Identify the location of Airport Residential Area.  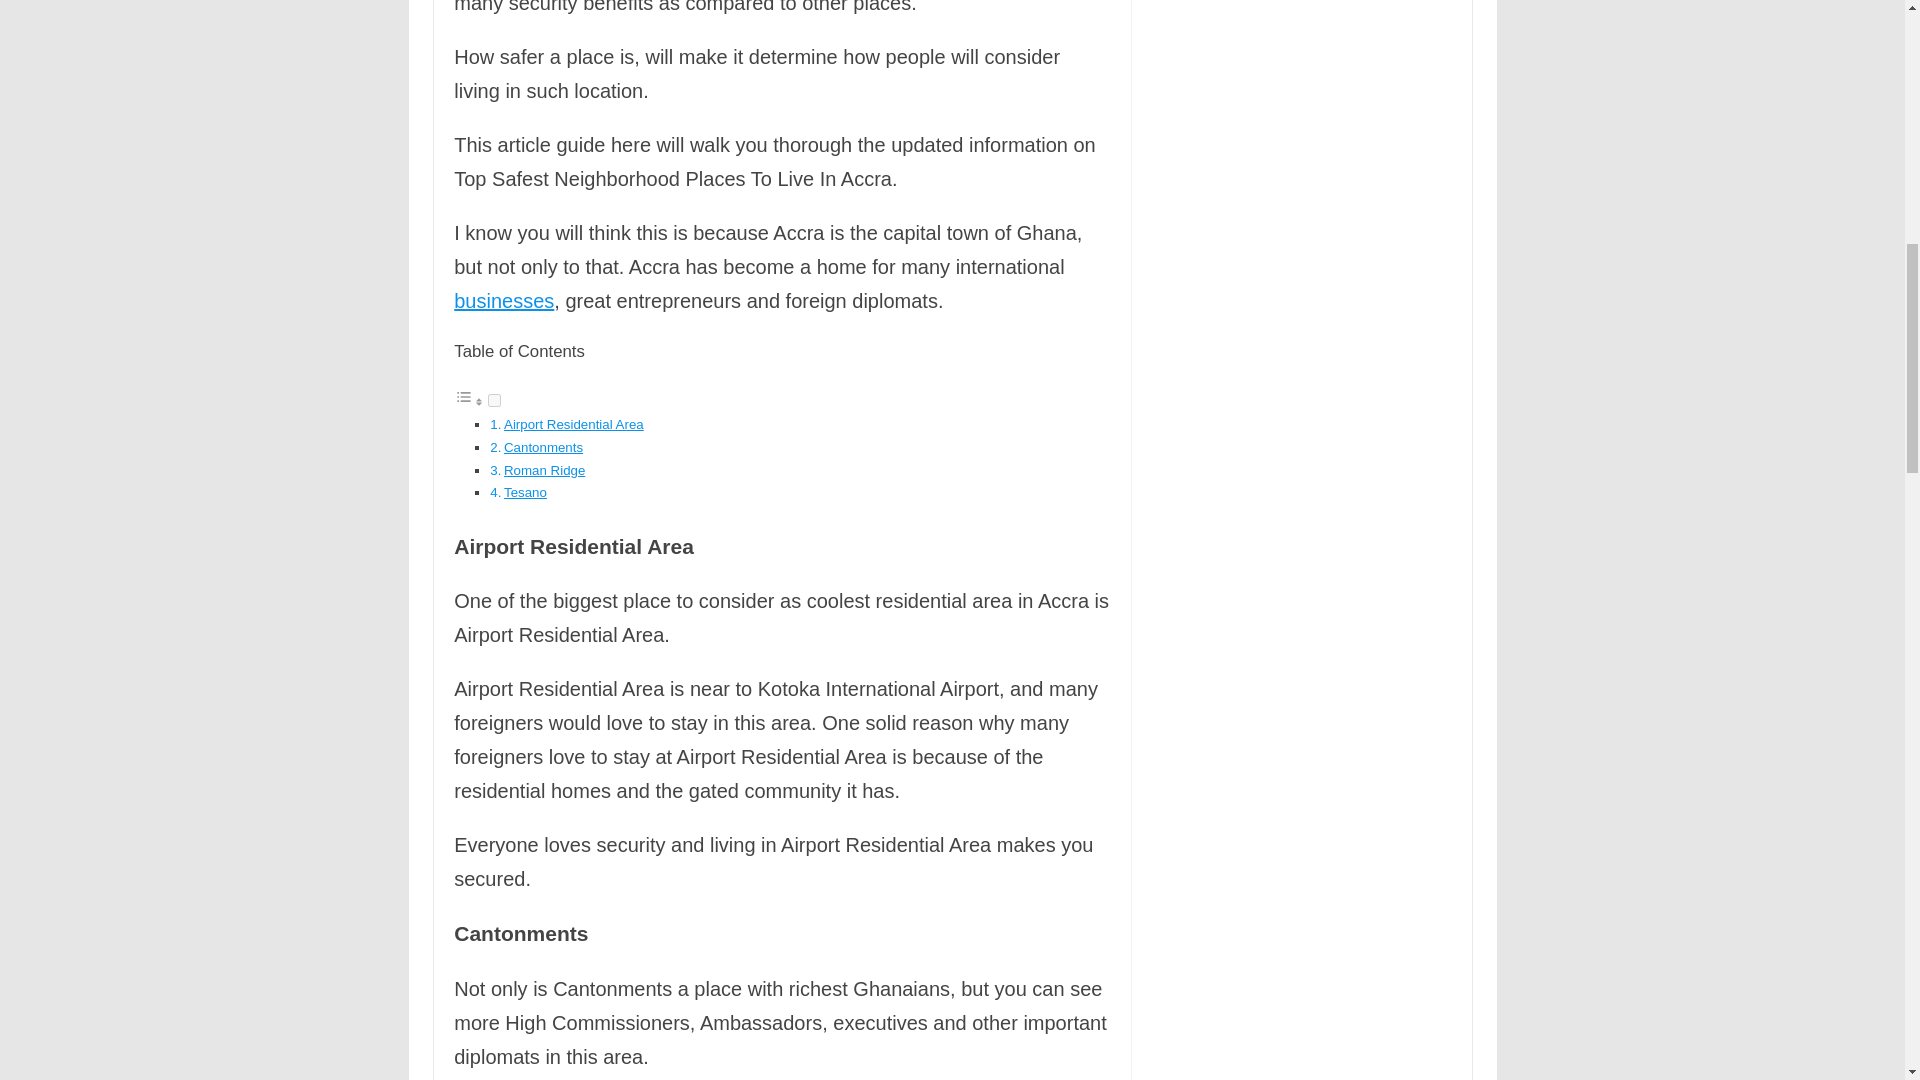
(573, 424).